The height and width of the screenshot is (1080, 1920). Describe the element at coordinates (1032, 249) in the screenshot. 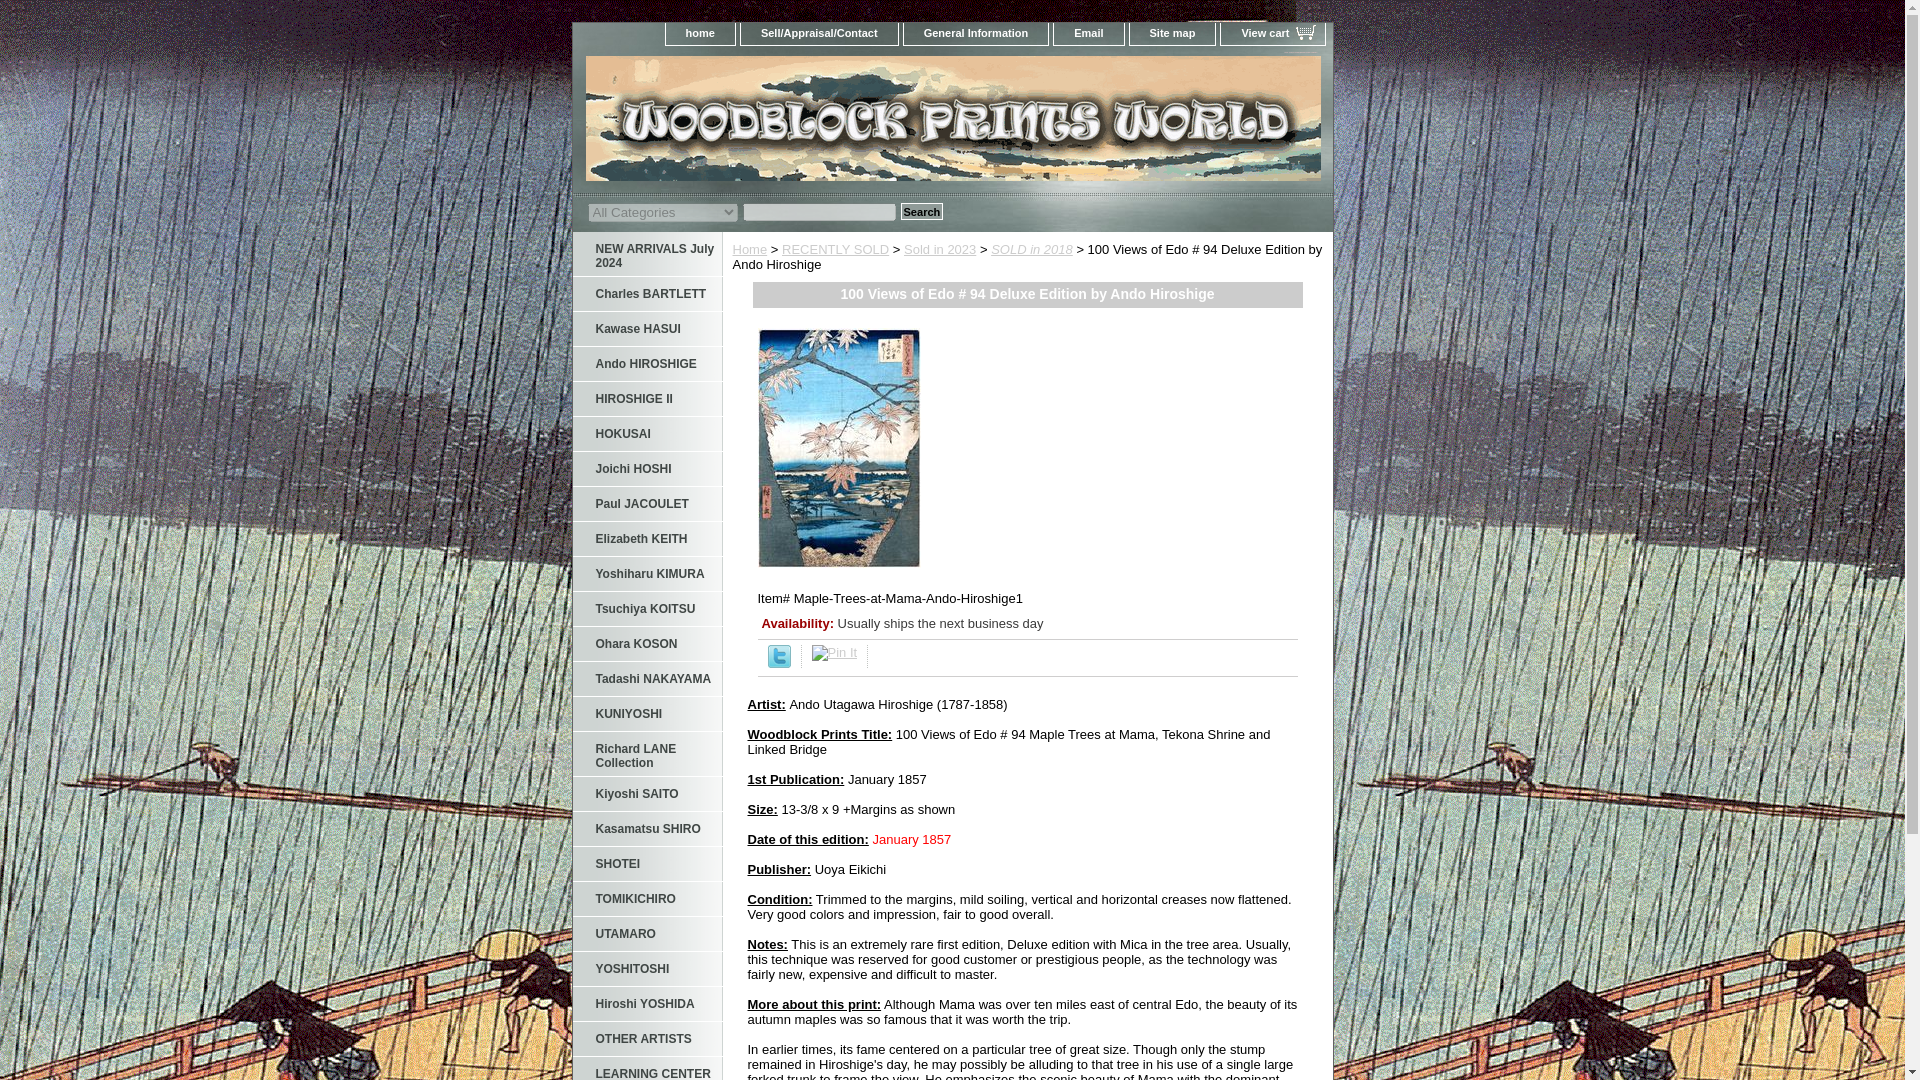

I see `SOLD in 2018` at that location.